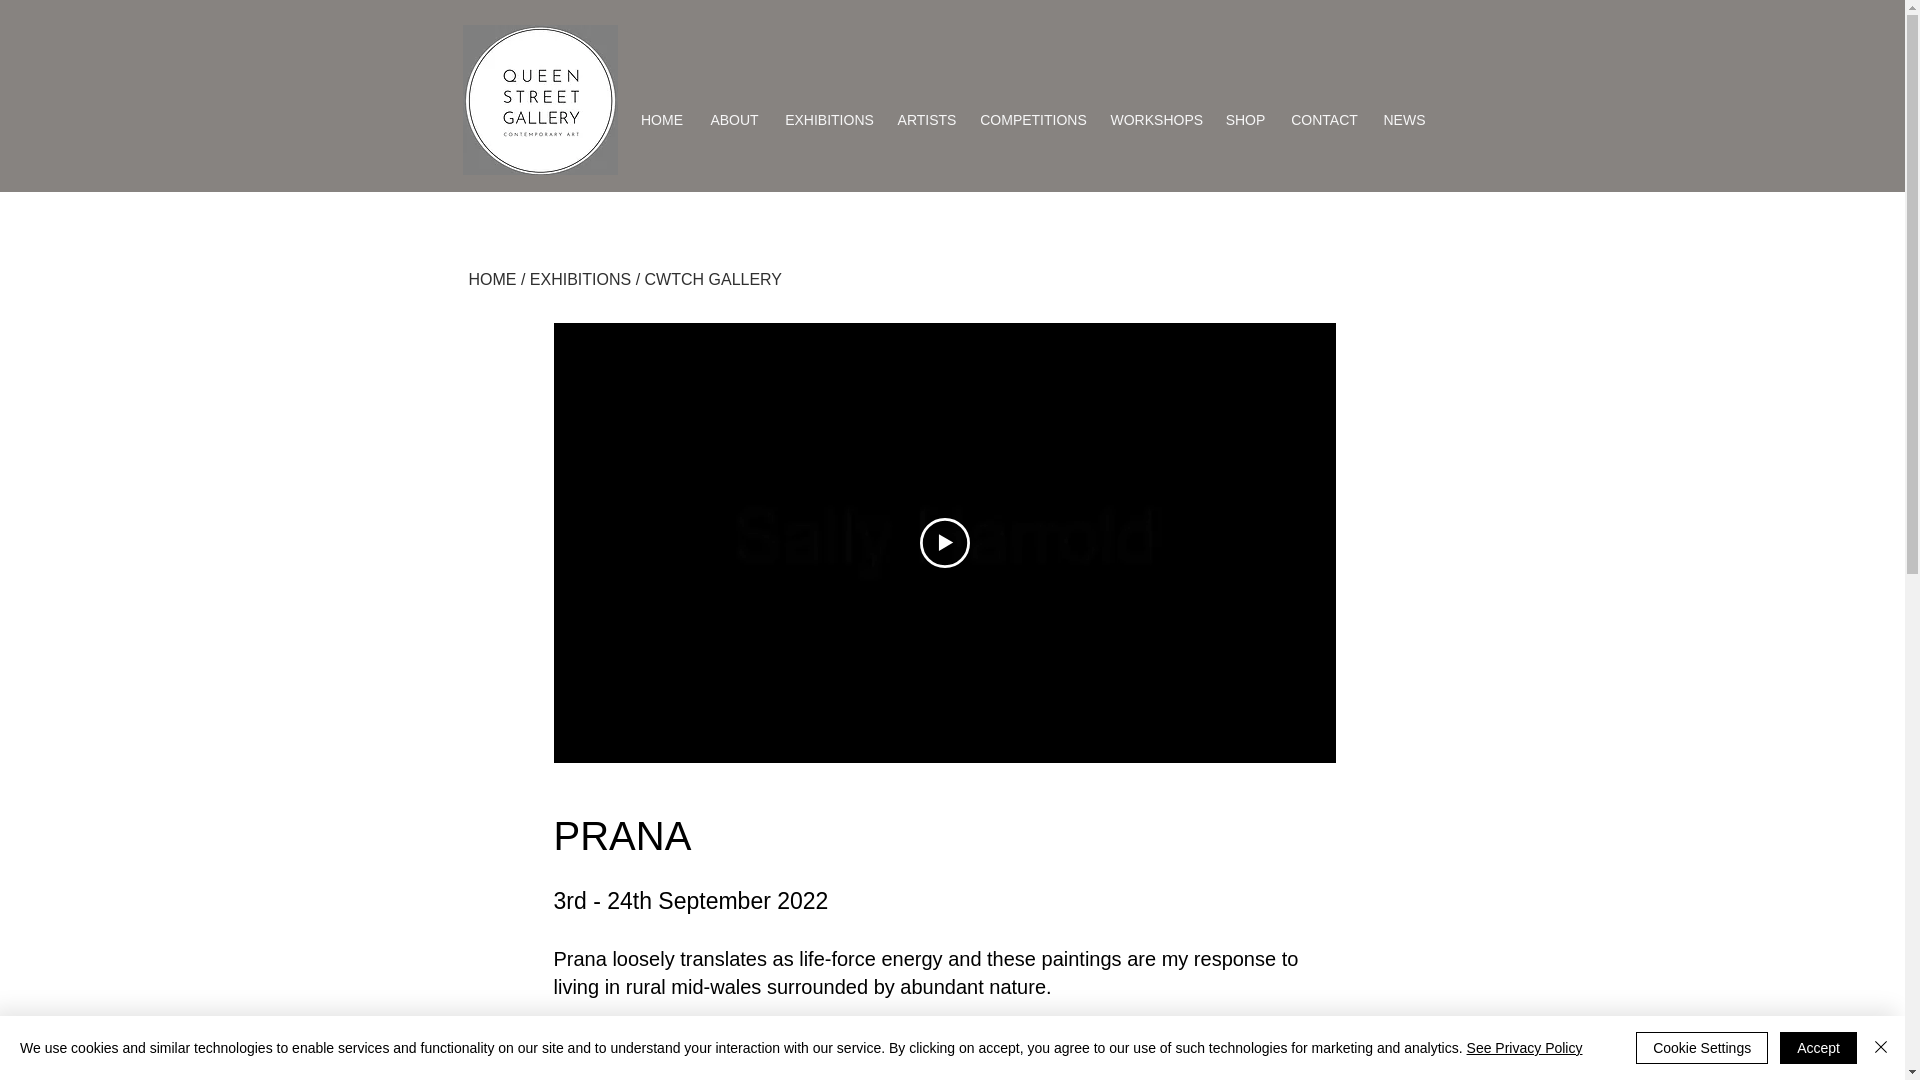 This screenshot has width=1920, height=1080. Describe the element at coordinates (1034, 120) in the screenshot. I see `COMPETITIONS` at that location.